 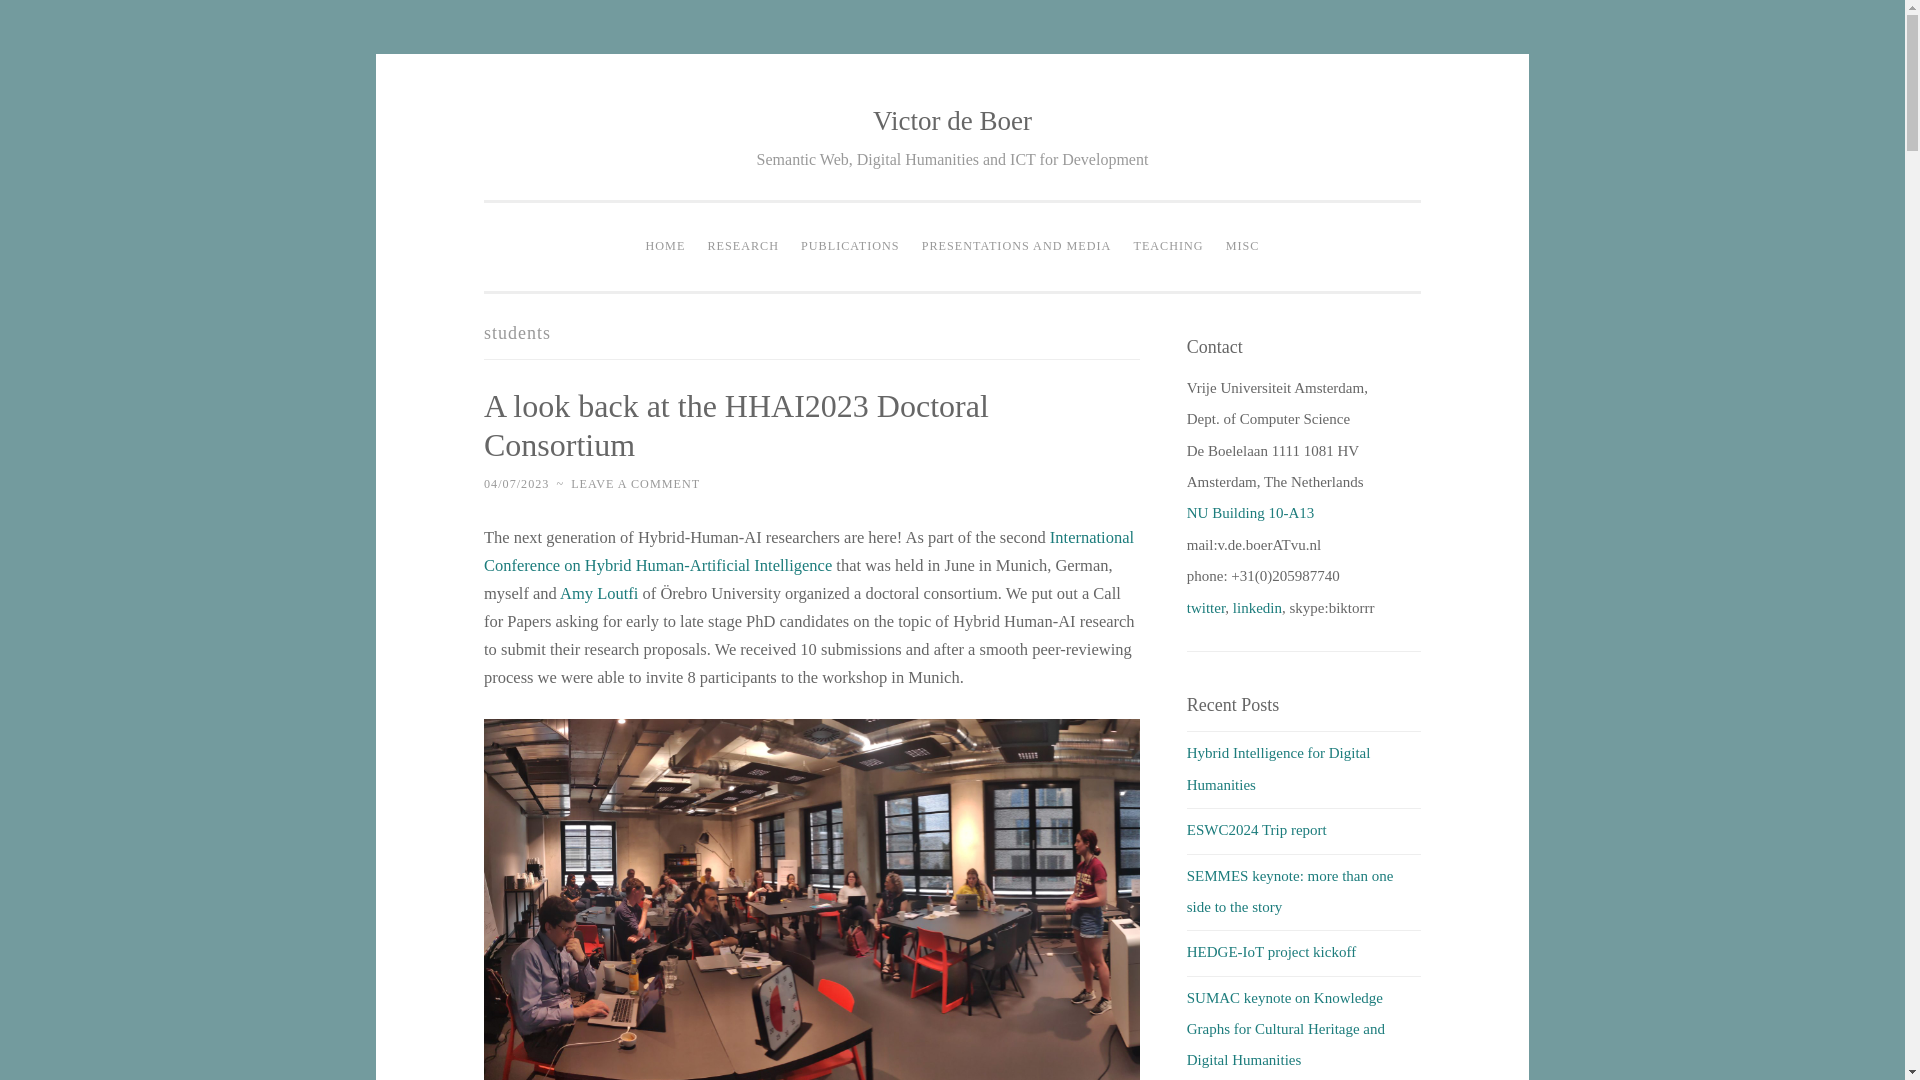 I want to click on Victor de Boer, so click(x=952, y=120).